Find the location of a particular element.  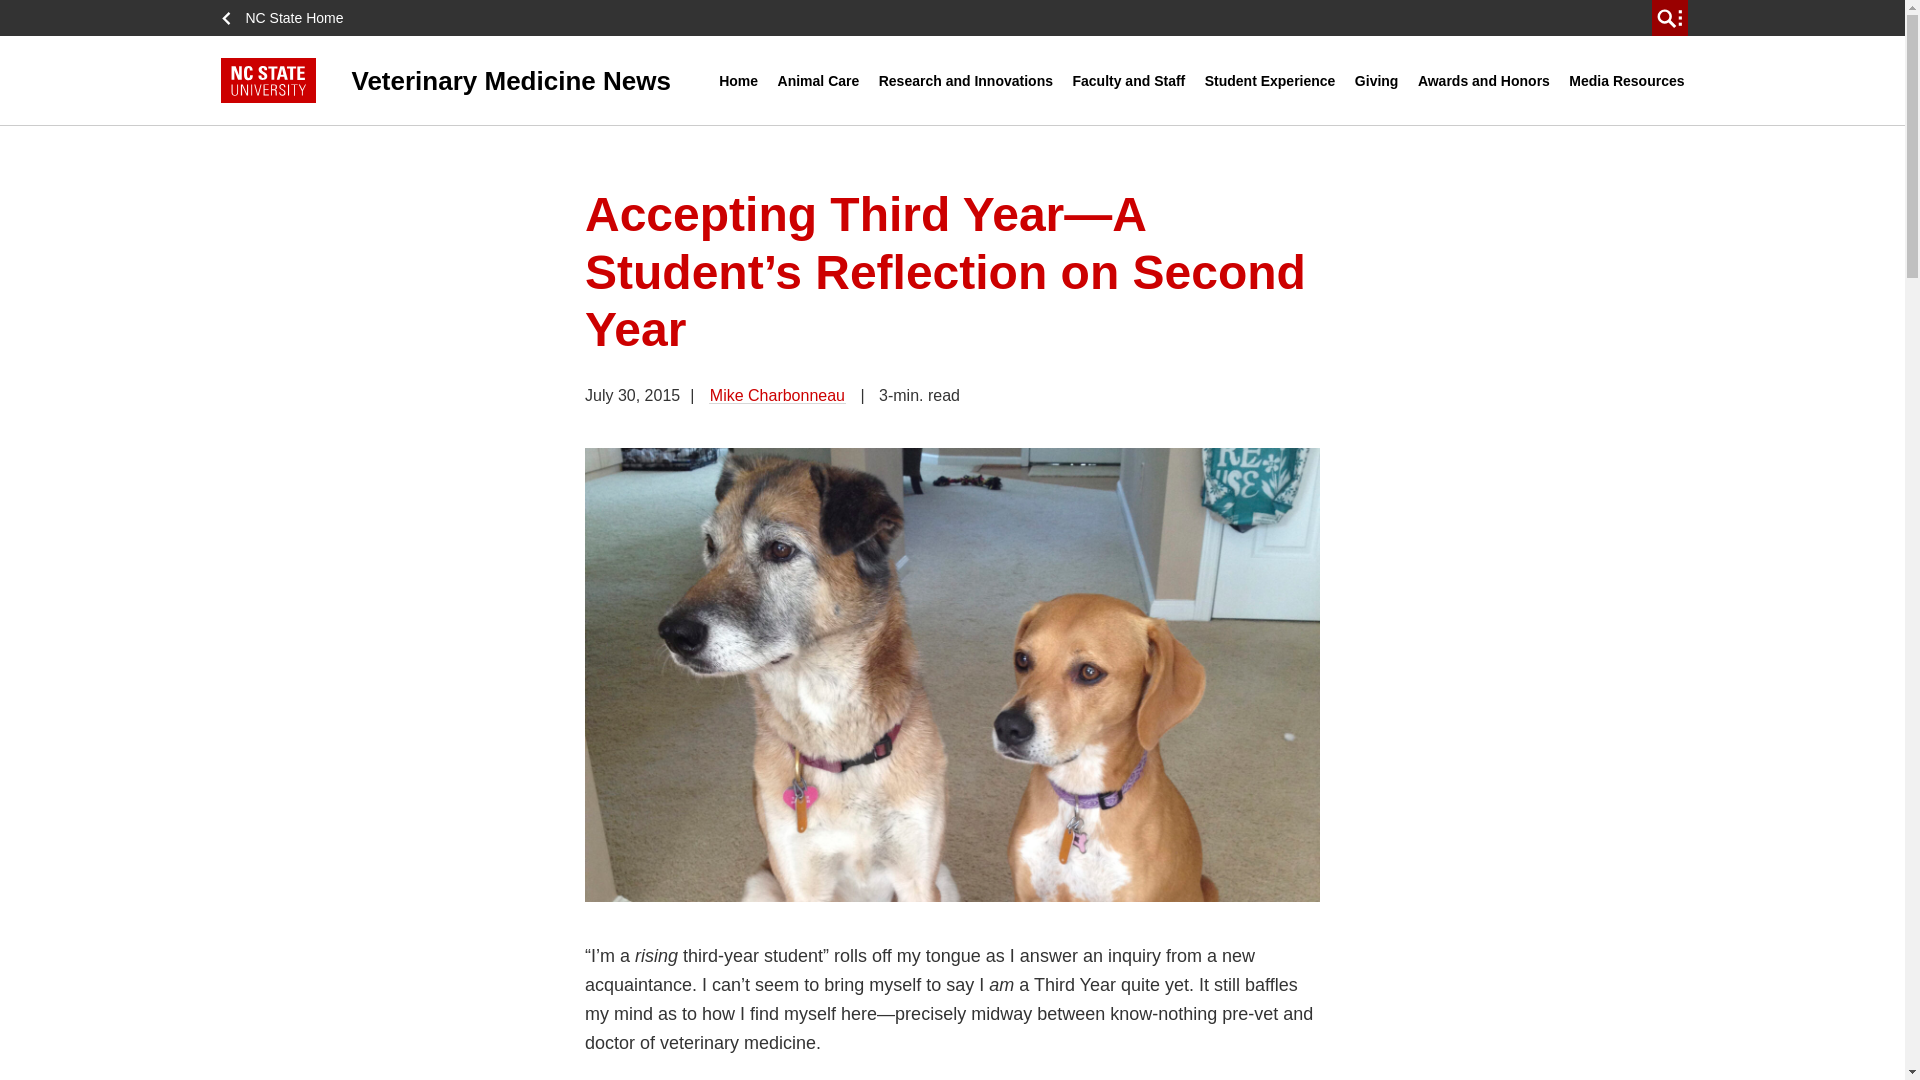

Veterinary Medicine News is located at coordinates (469, 80).